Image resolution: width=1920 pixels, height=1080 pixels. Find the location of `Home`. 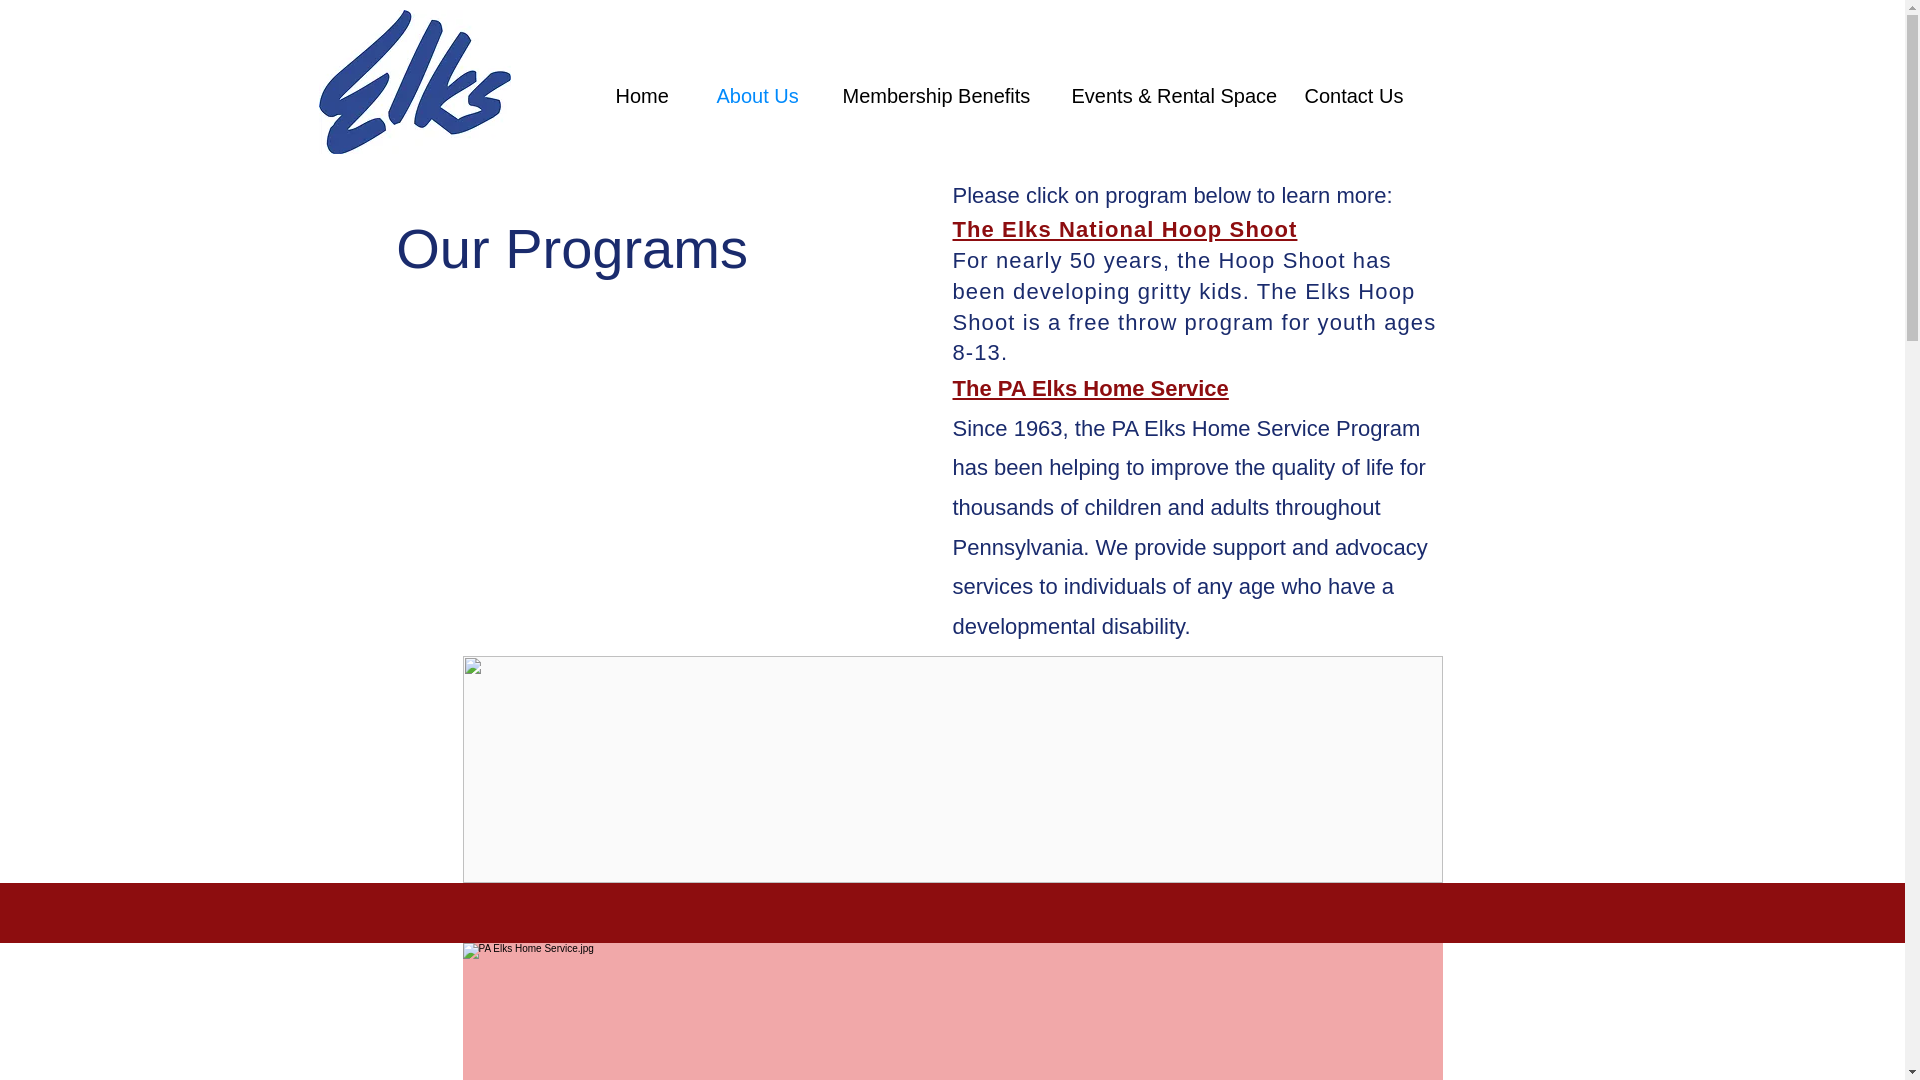

Home is located at coordinates (650, 96).